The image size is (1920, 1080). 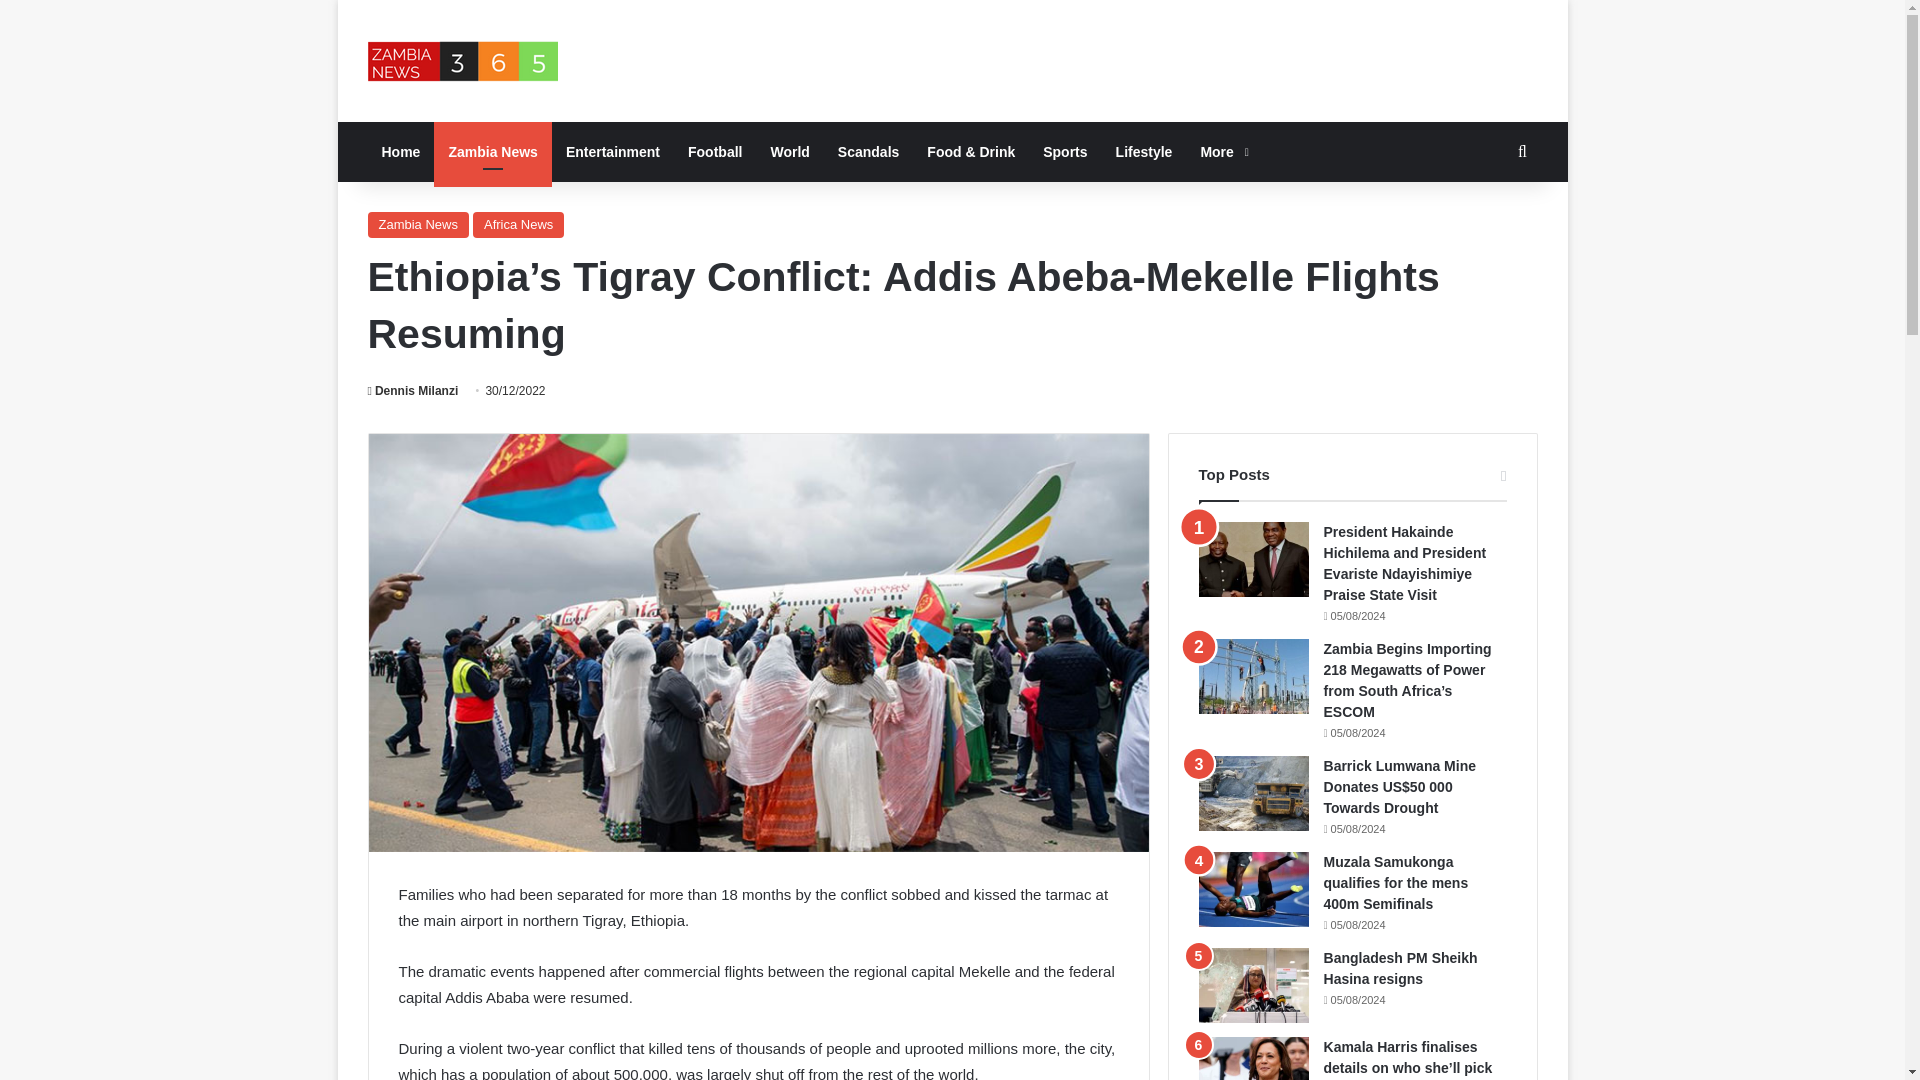 What do you see at coordinates (1144, 152) in the screenshot?
I see `Lifestyle` at bounding box center [1144, 152].